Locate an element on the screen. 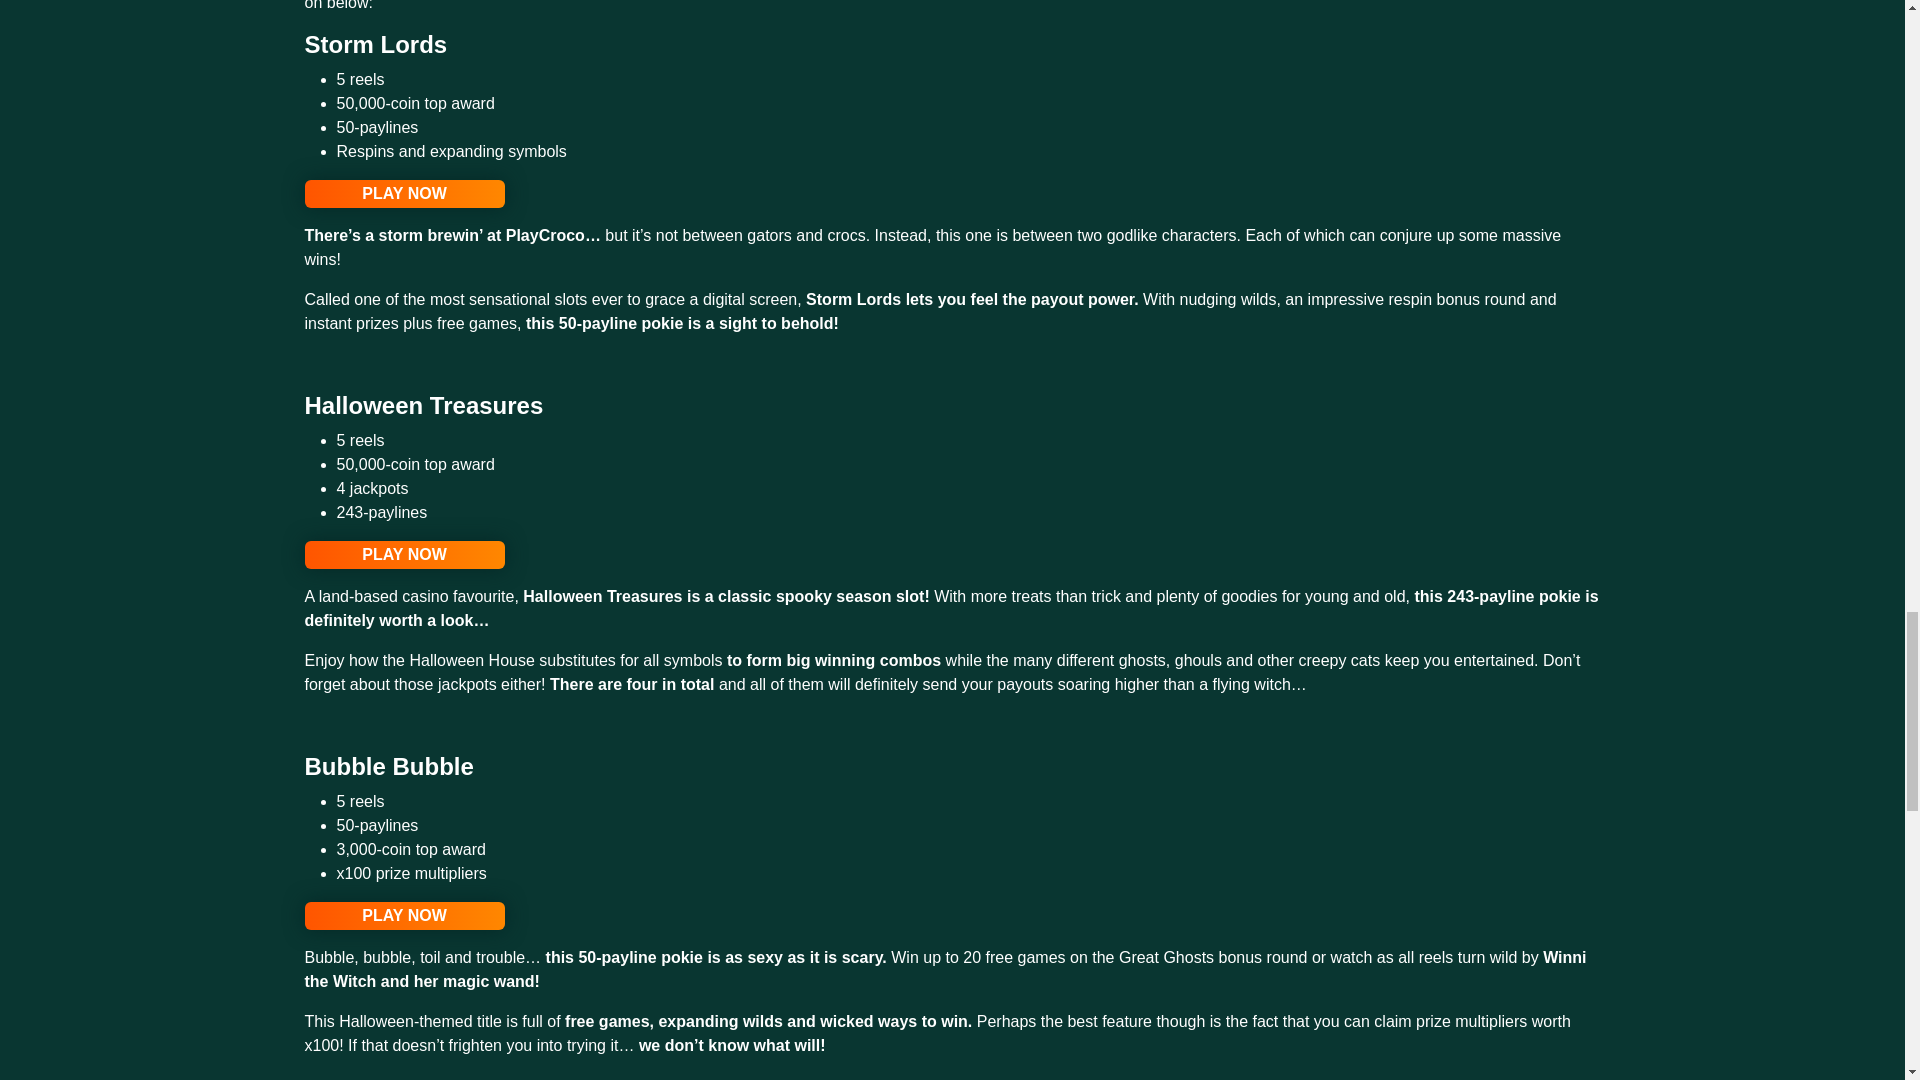 This screenshot has height=1080, width=1920. PLAY NOW is located at coordinates (403, 915).